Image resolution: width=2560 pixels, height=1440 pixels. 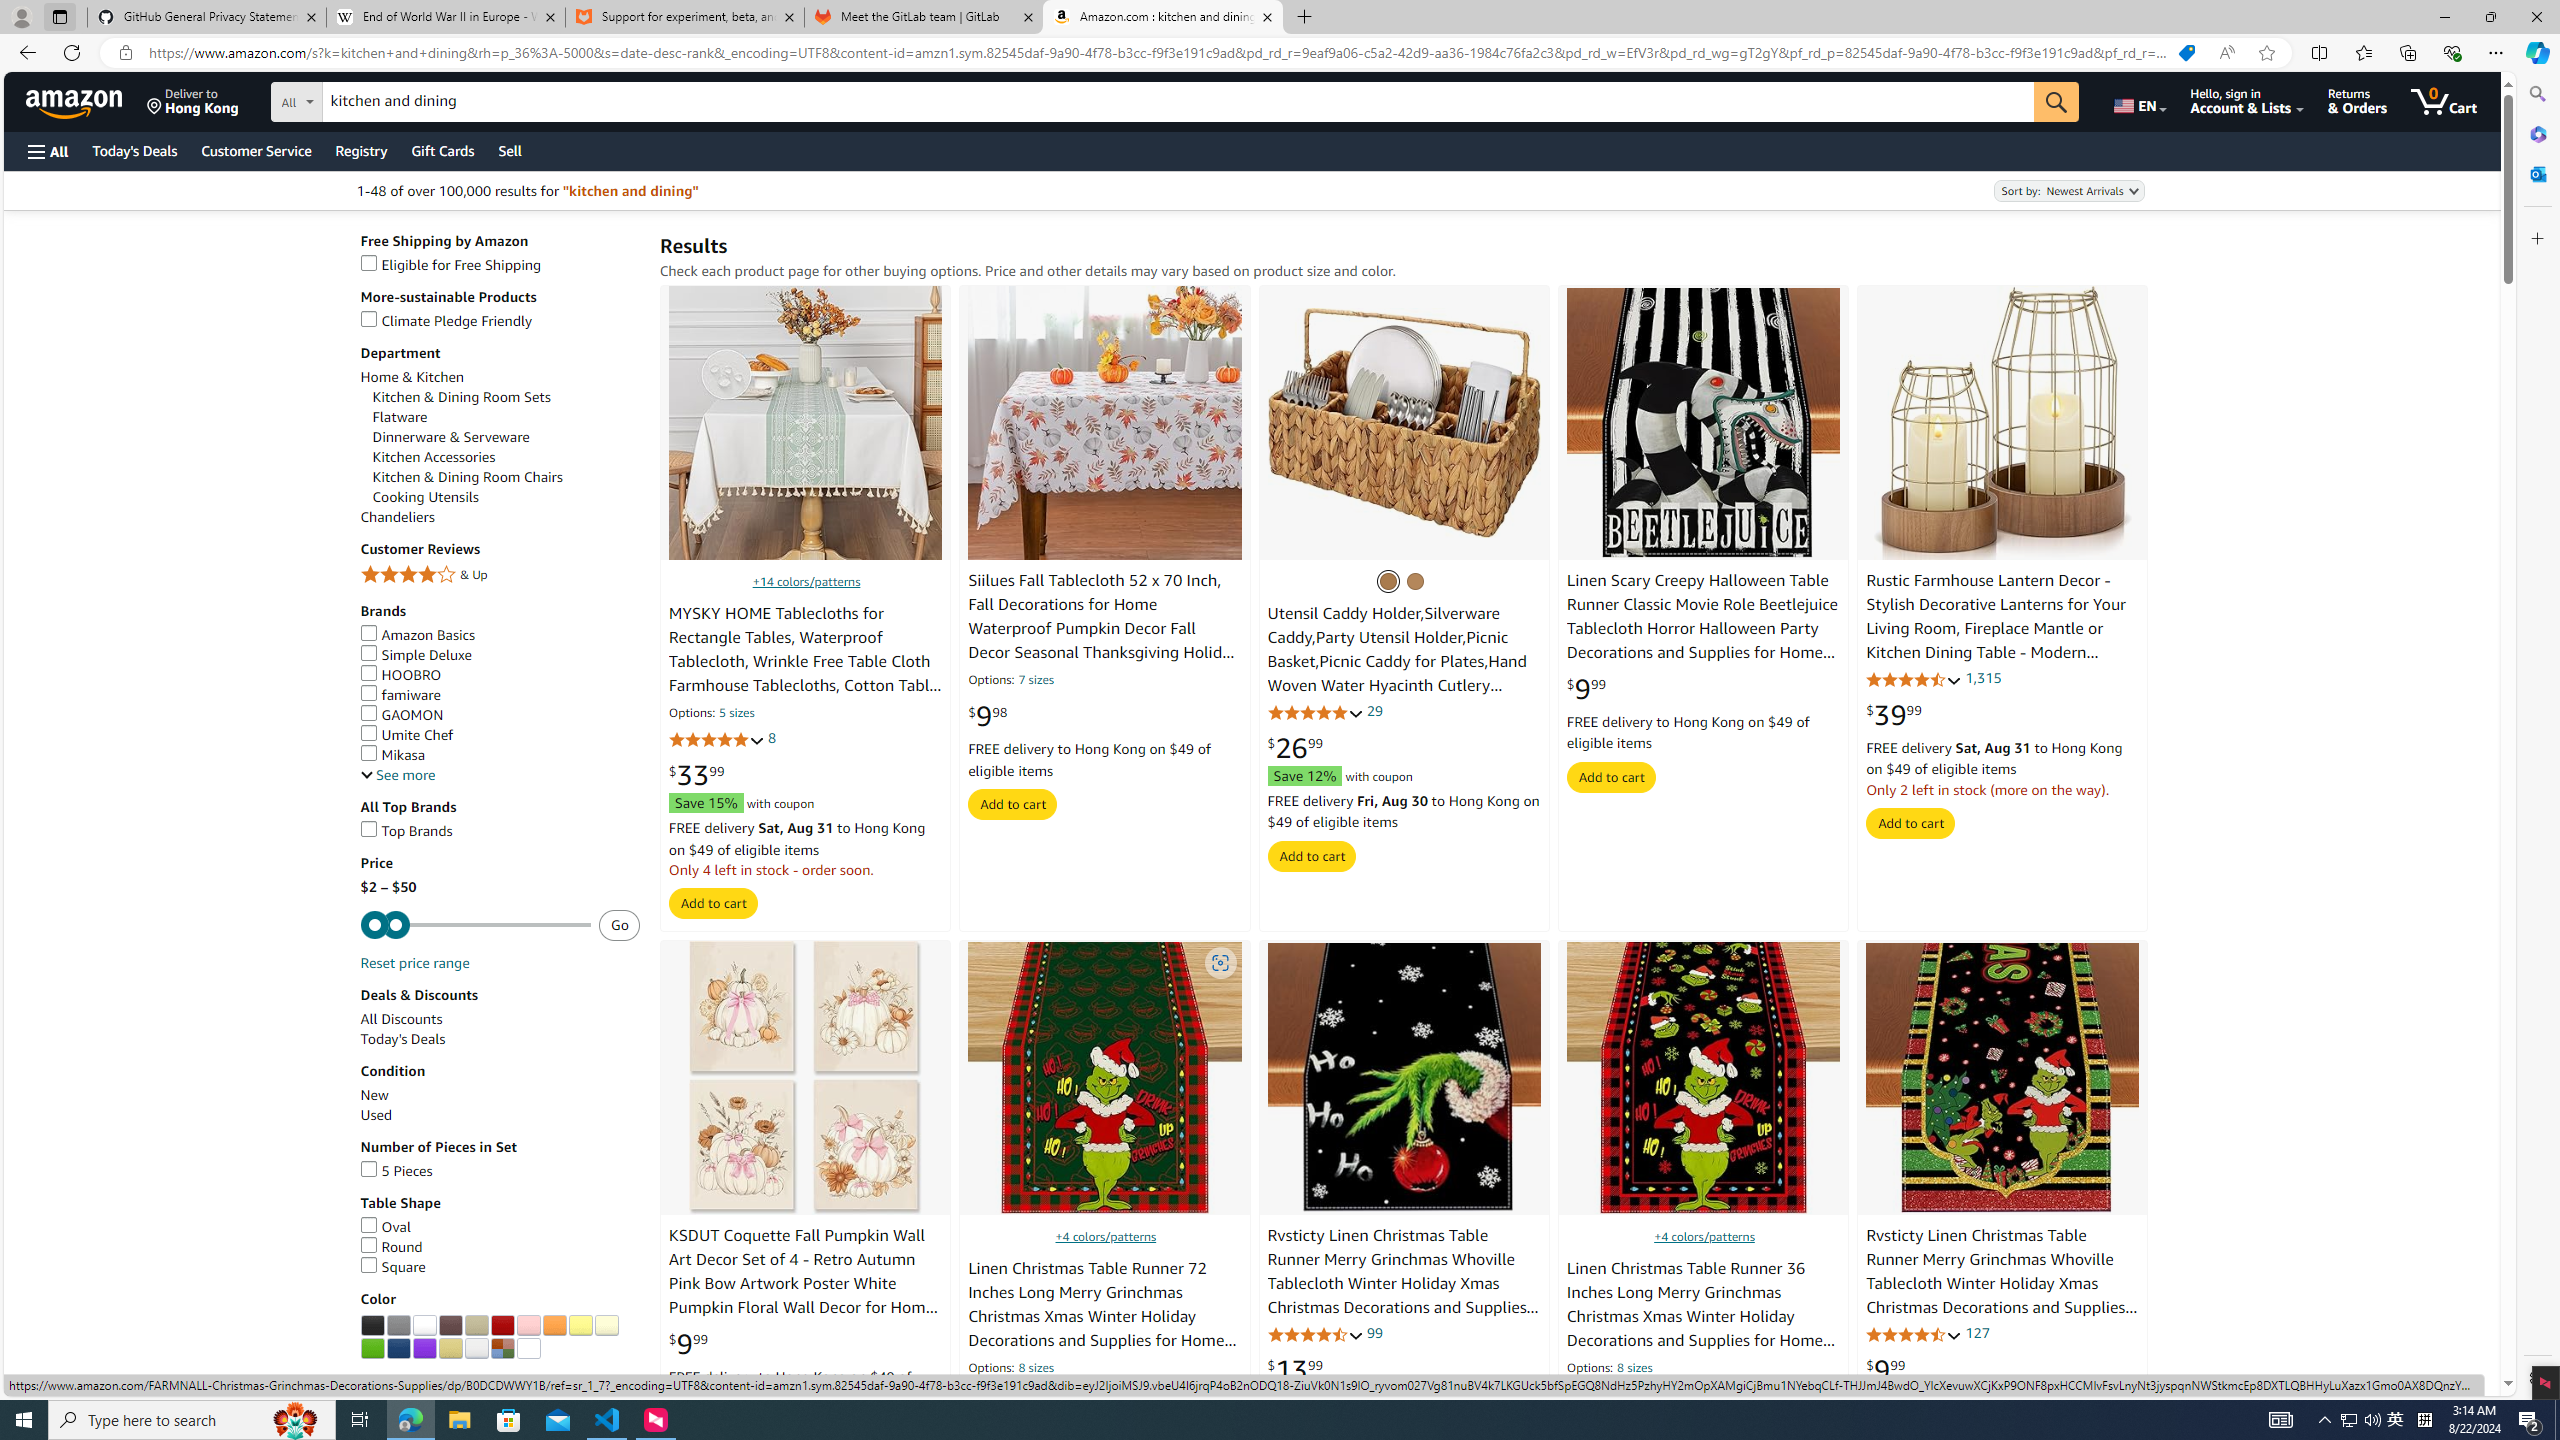 I want to click on Grey, so click(x=399, y=1325).